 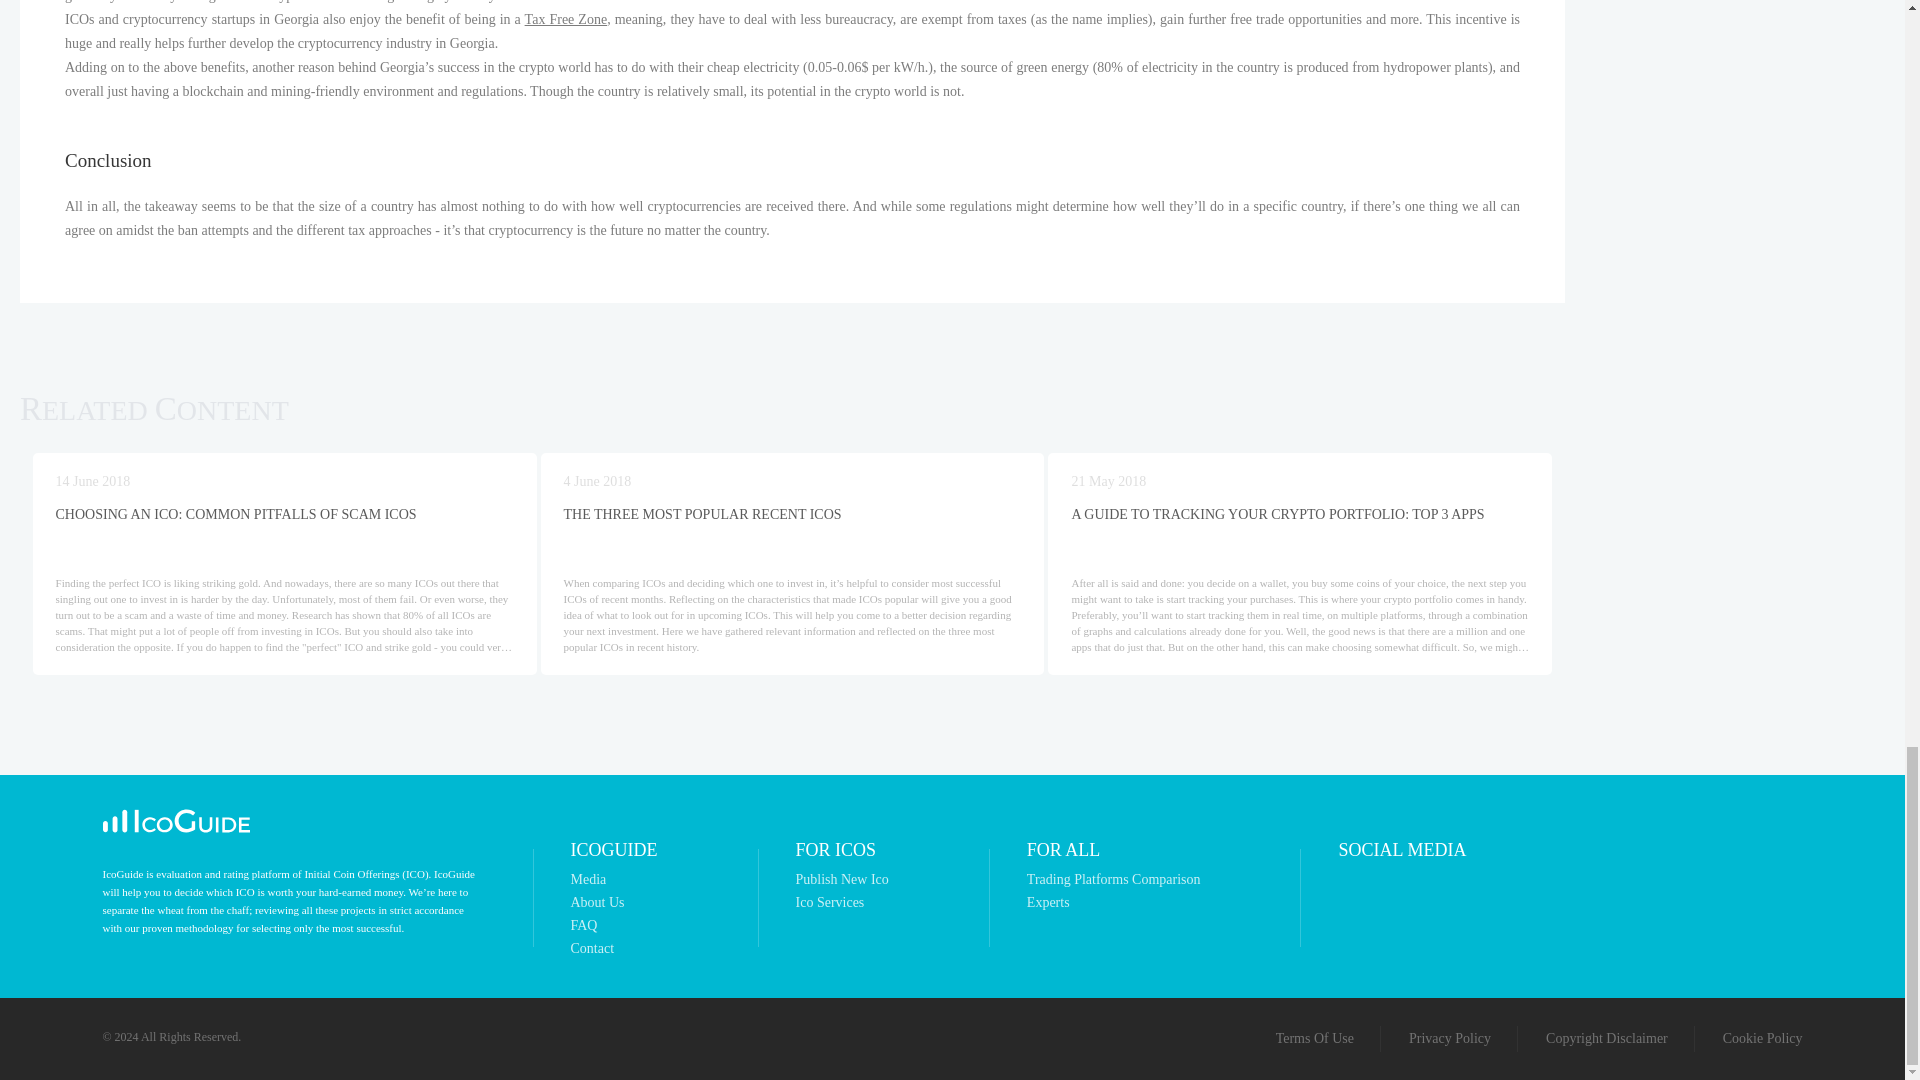 I want to click on A GUIDE TO TRACKING YOUR CRYPTO PORTFOLIO: TOP 3 APPS, so click(x=1300, y=521).